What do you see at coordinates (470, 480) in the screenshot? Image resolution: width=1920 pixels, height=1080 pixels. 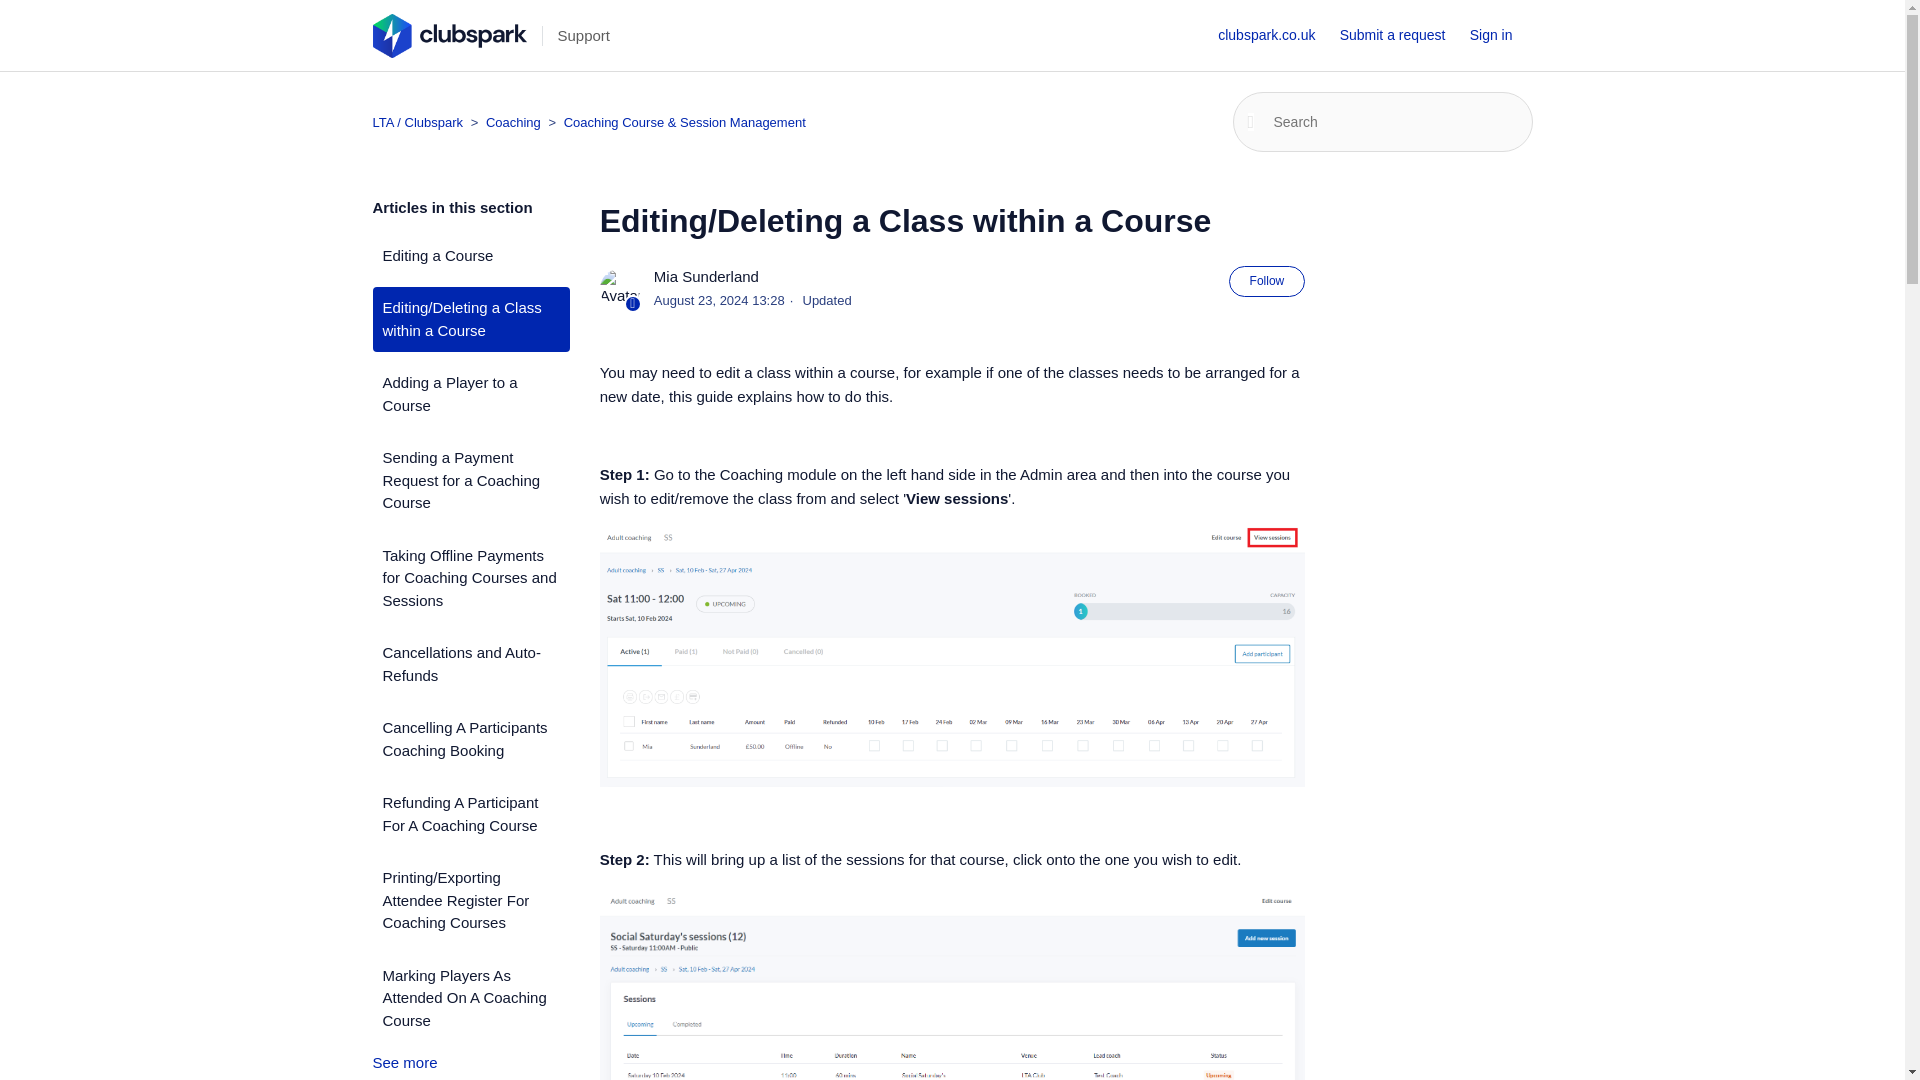 I see `Sending a Payment Request for a Coaching Course` at bounding box center [470, 480].